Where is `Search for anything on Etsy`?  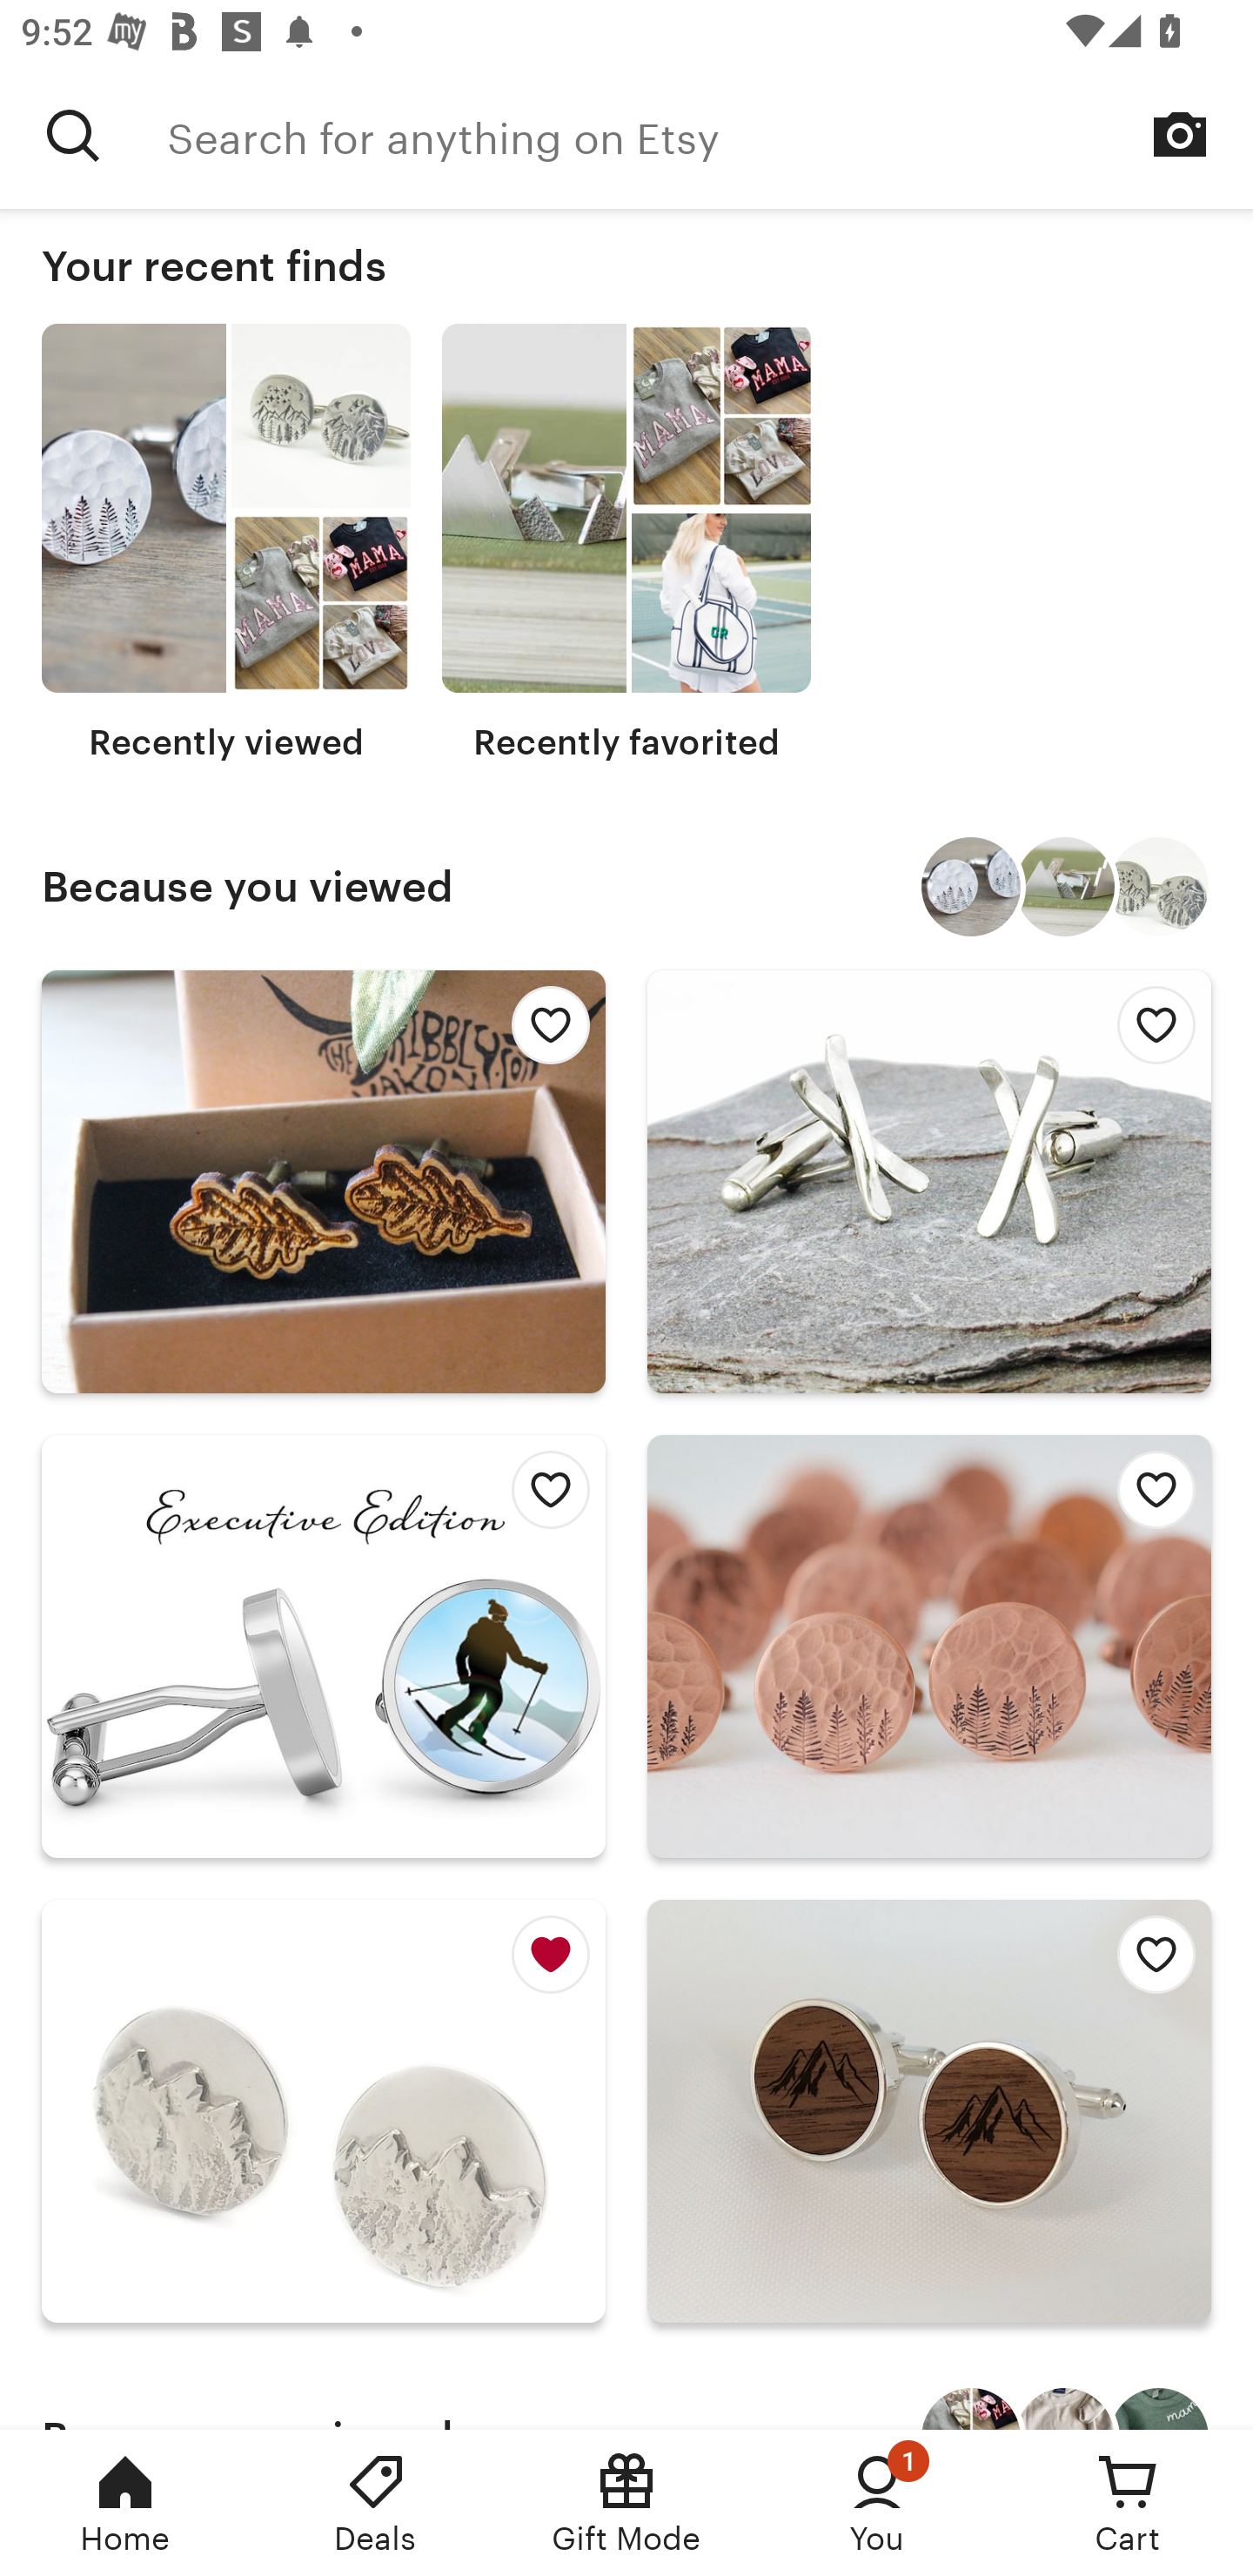 Search for anything on Etsy is located at coordinates (73, 135).